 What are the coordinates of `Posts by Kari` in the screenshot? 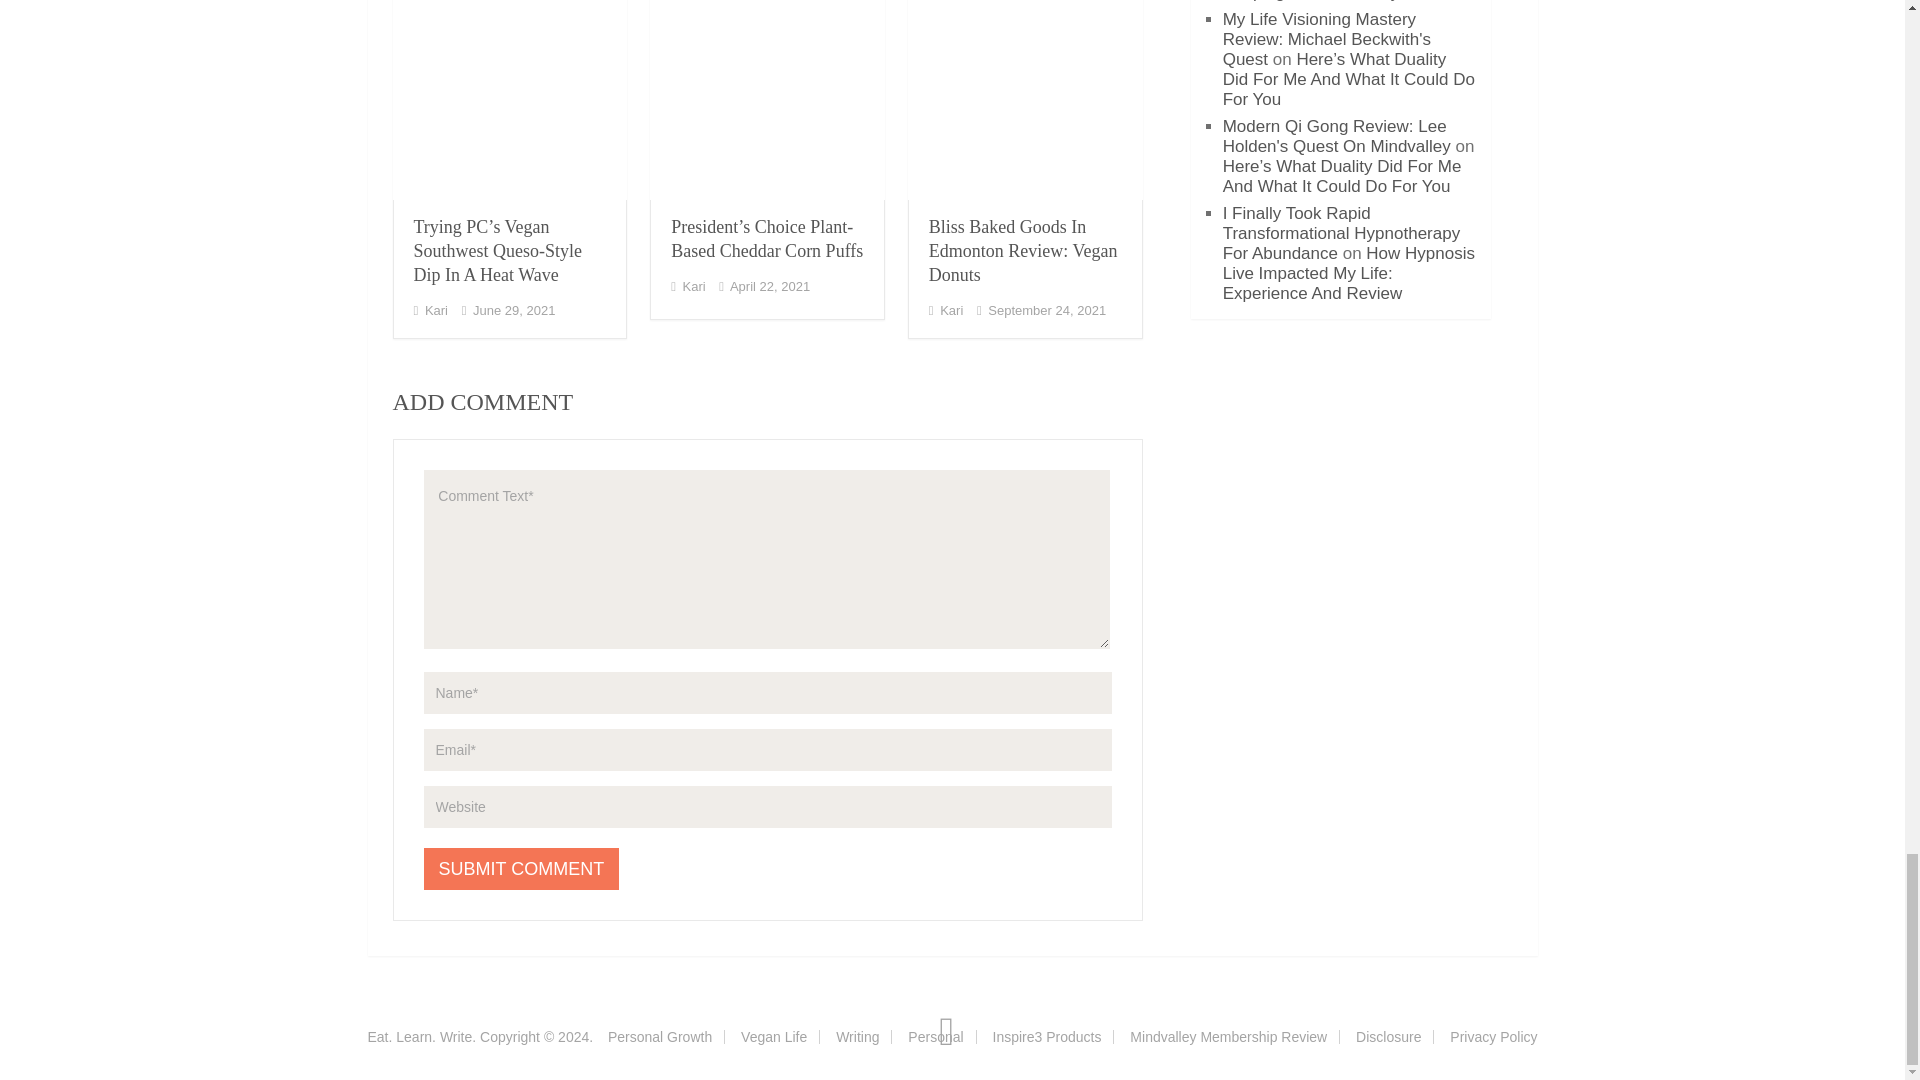 It's located at (694, 286).